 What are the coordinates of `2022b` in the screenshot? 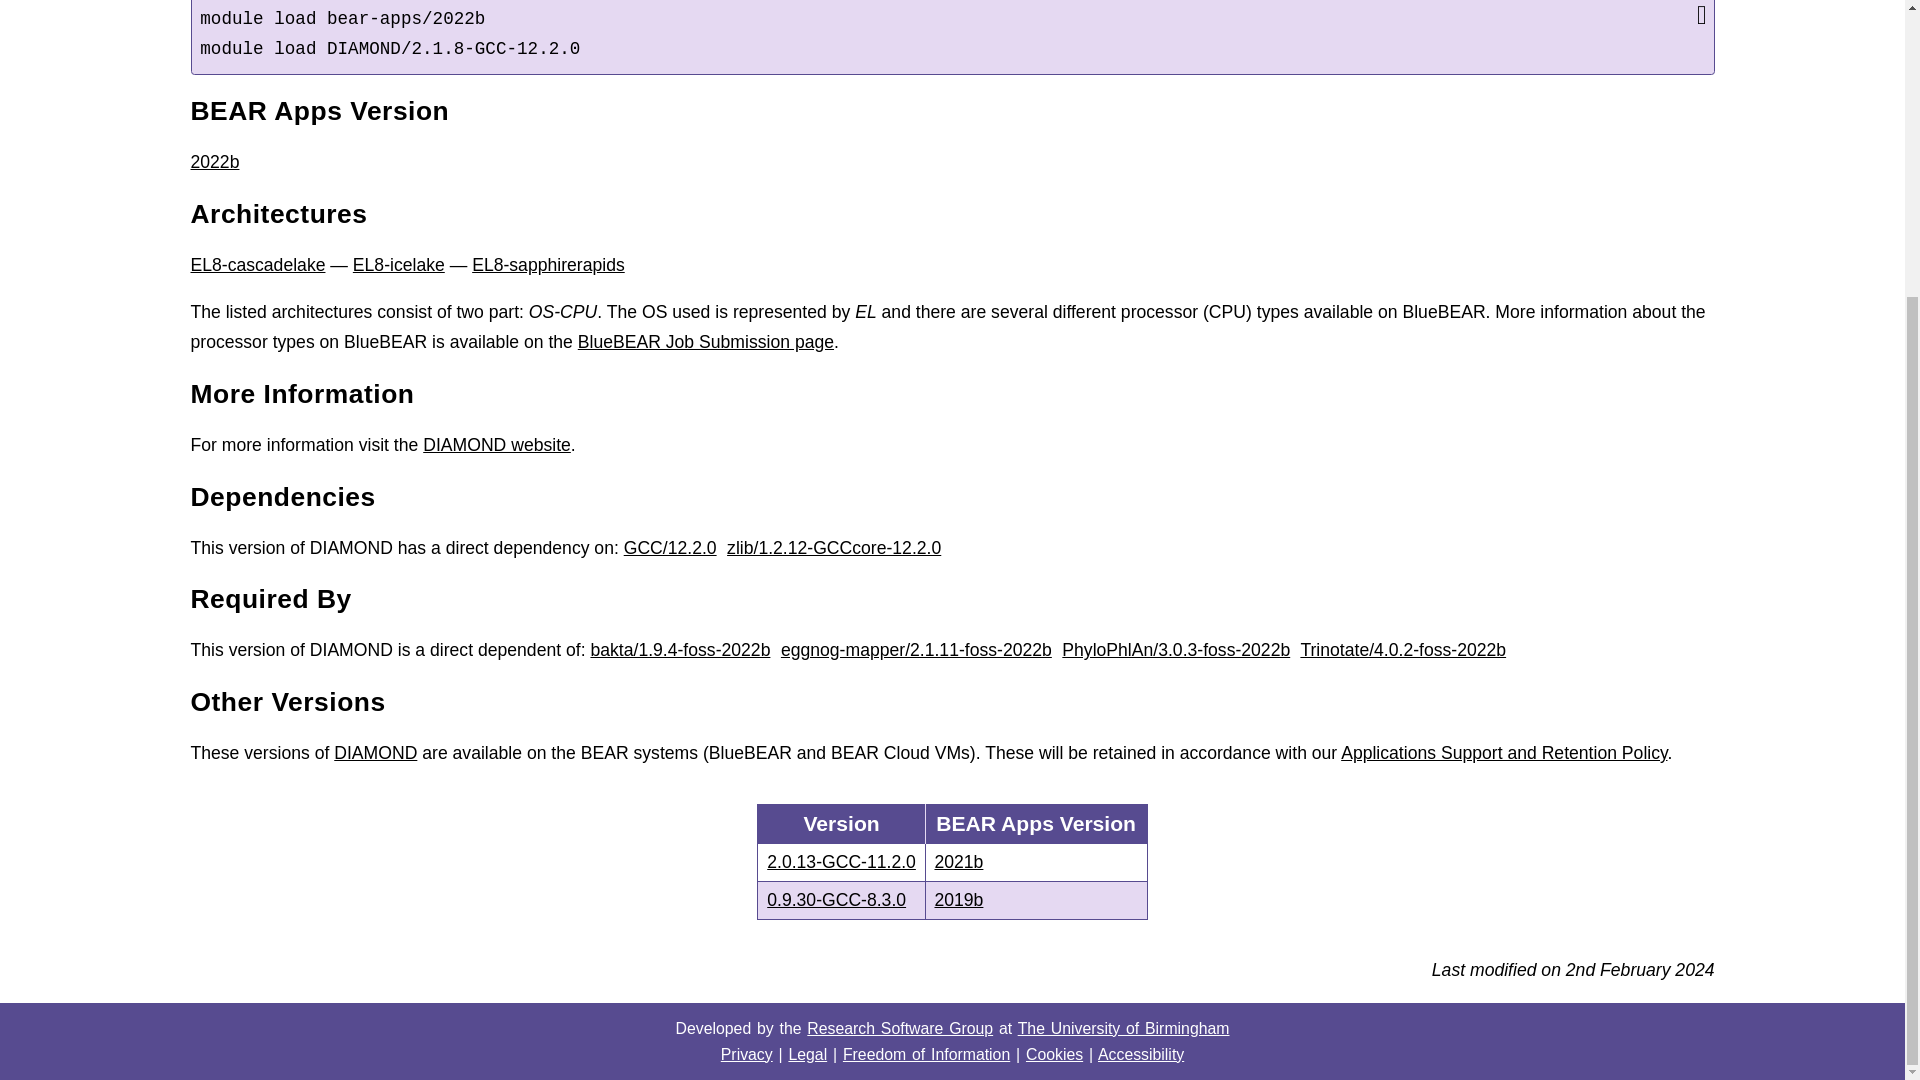 It's located at (214, 162).